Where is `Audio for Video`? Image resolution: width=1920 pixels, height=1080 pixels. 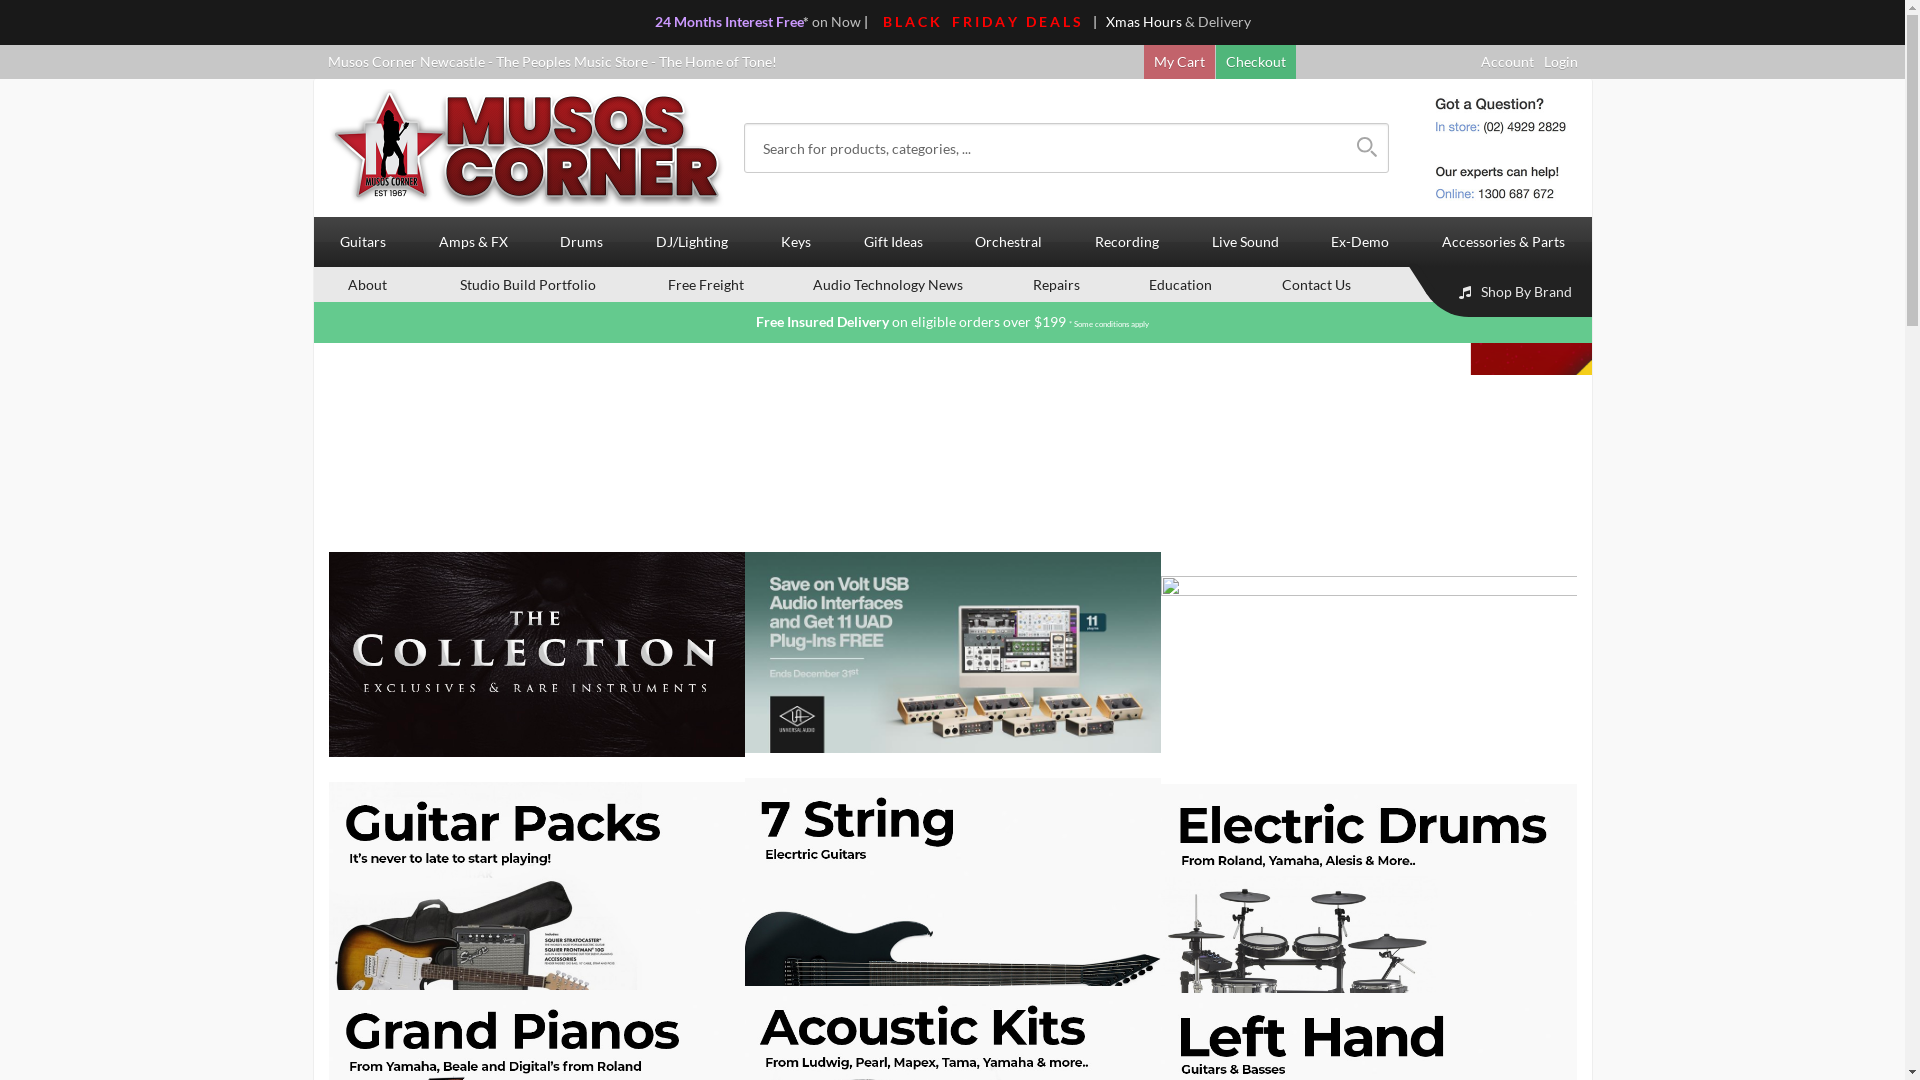
Audio for Video is located at coordinates (1014, 796).